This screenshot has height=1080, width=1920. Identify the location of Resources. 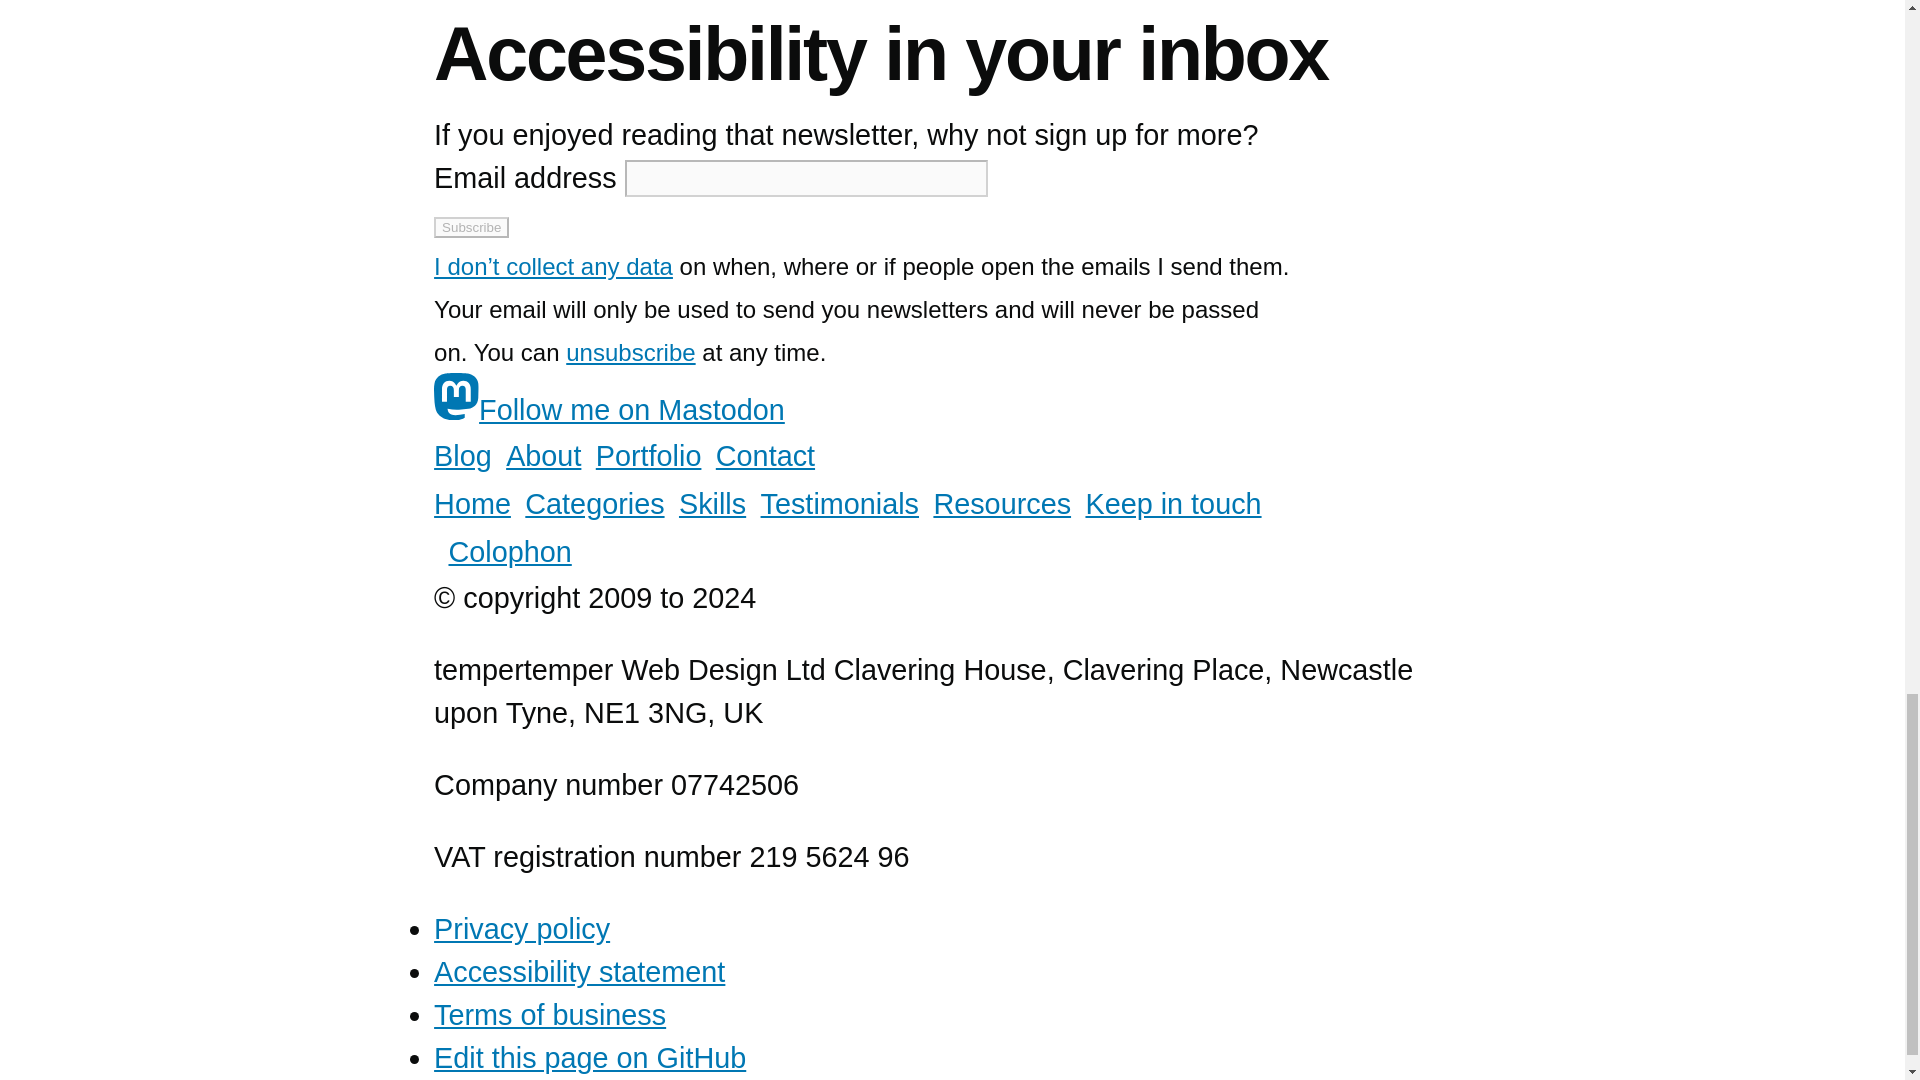
(1002, 504).